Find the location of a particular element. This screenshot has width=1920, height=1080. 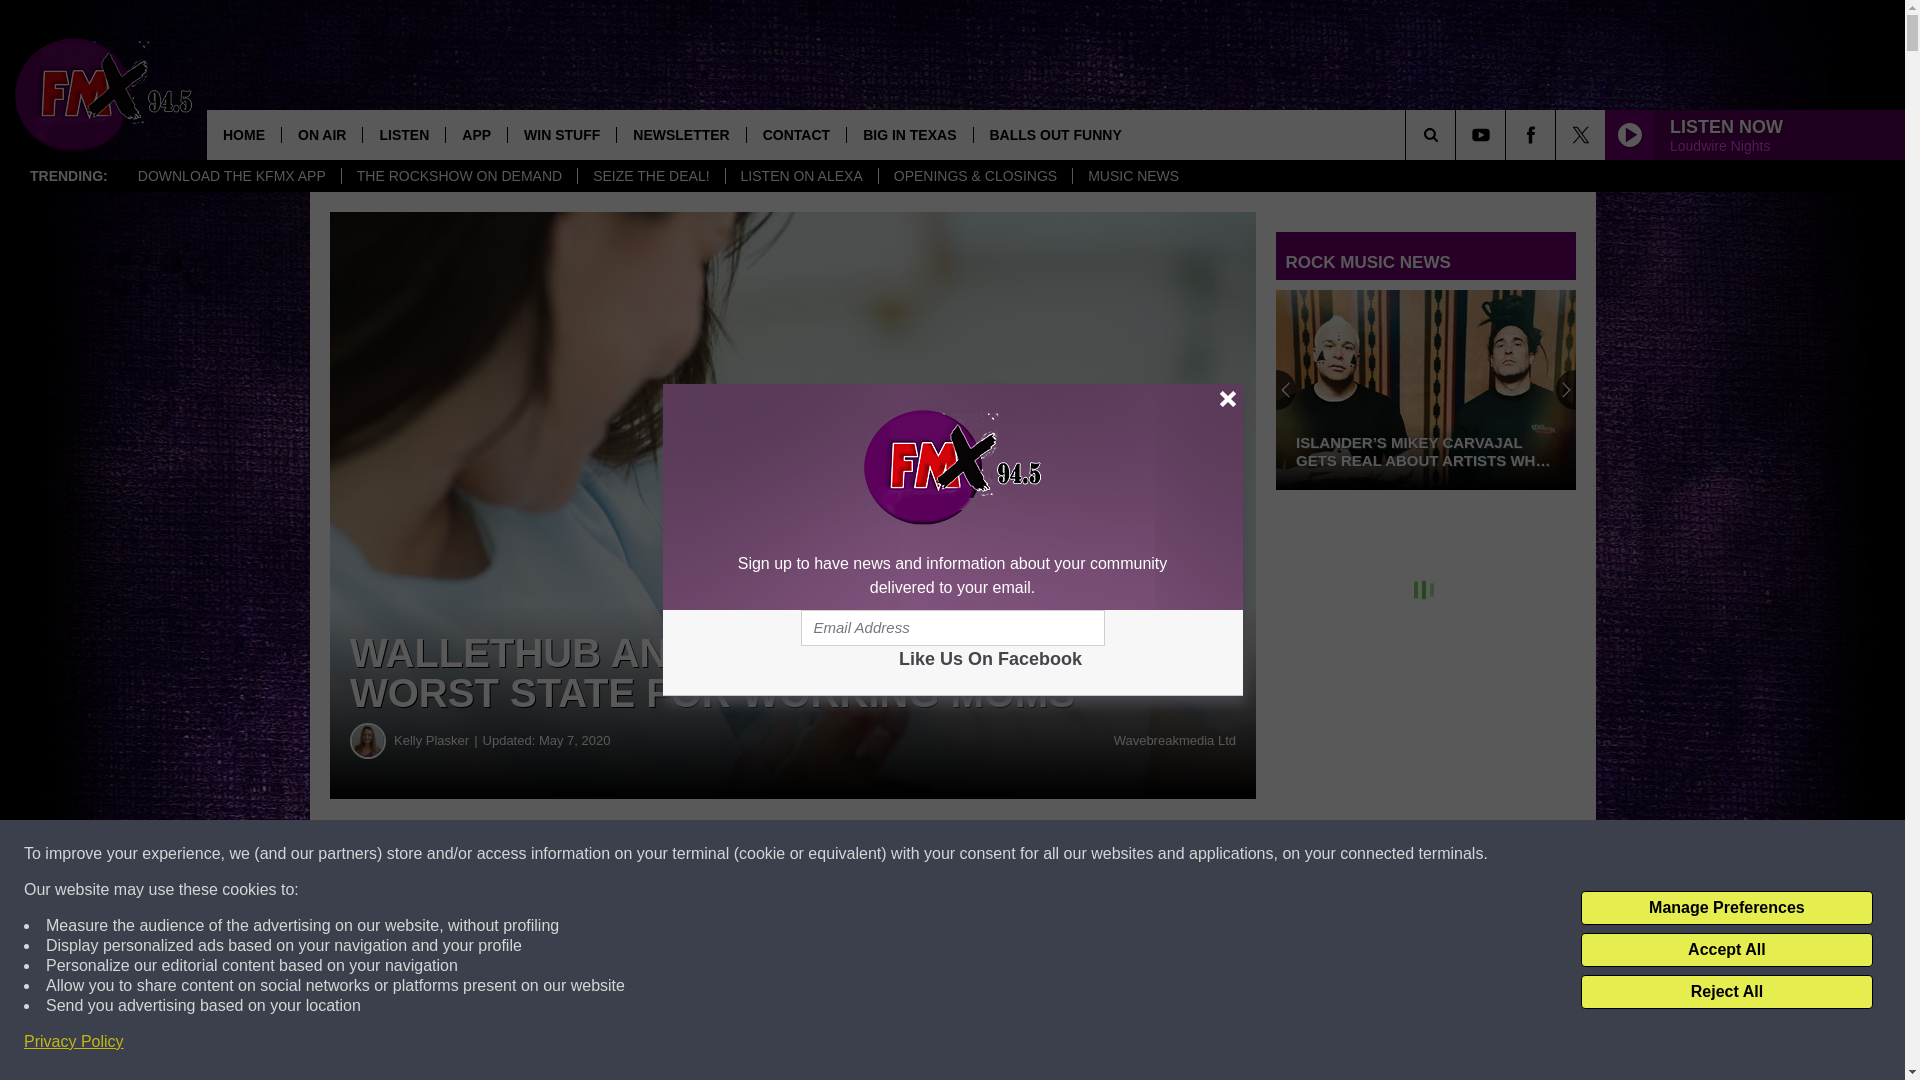

DOWNLOAD THE KFMX APP is located at coordinates (232, 176).